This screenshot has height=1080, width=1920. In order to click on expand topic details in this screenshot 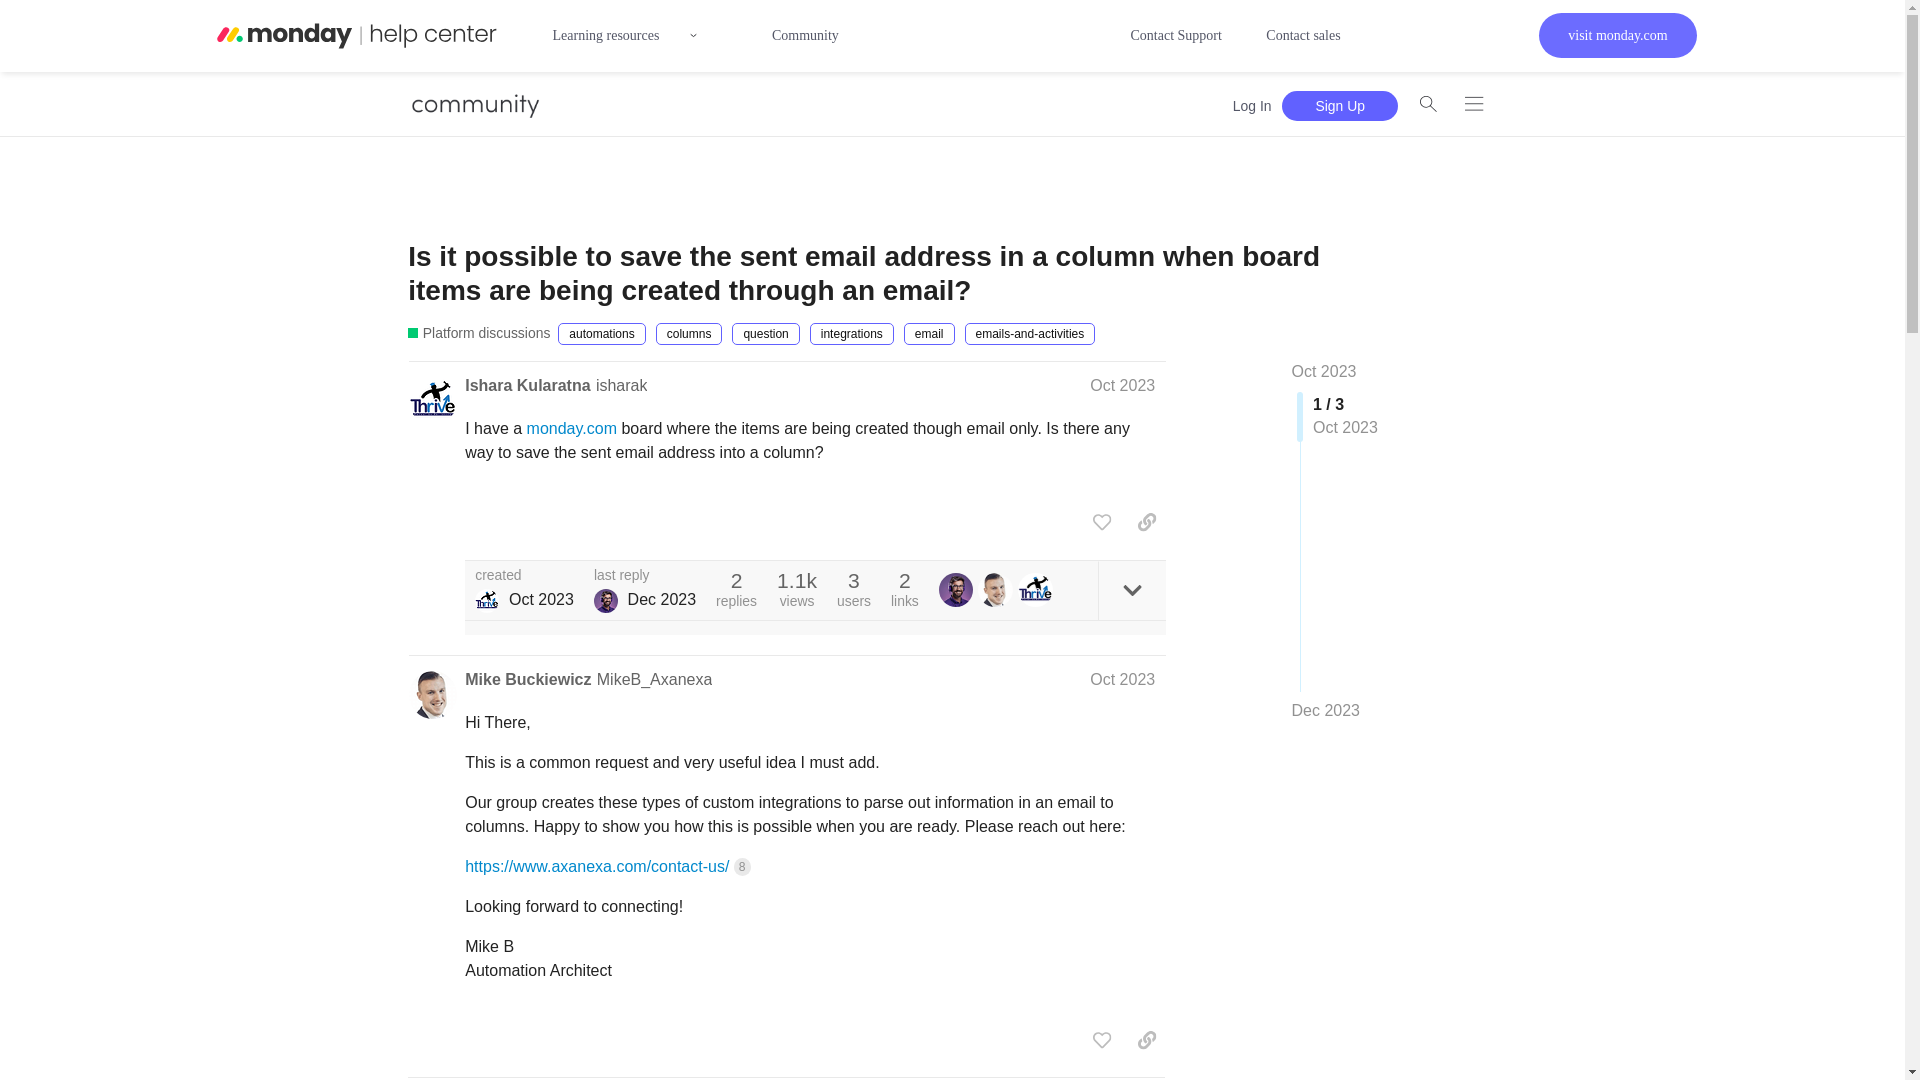, I will do `click(1132, 590)`.